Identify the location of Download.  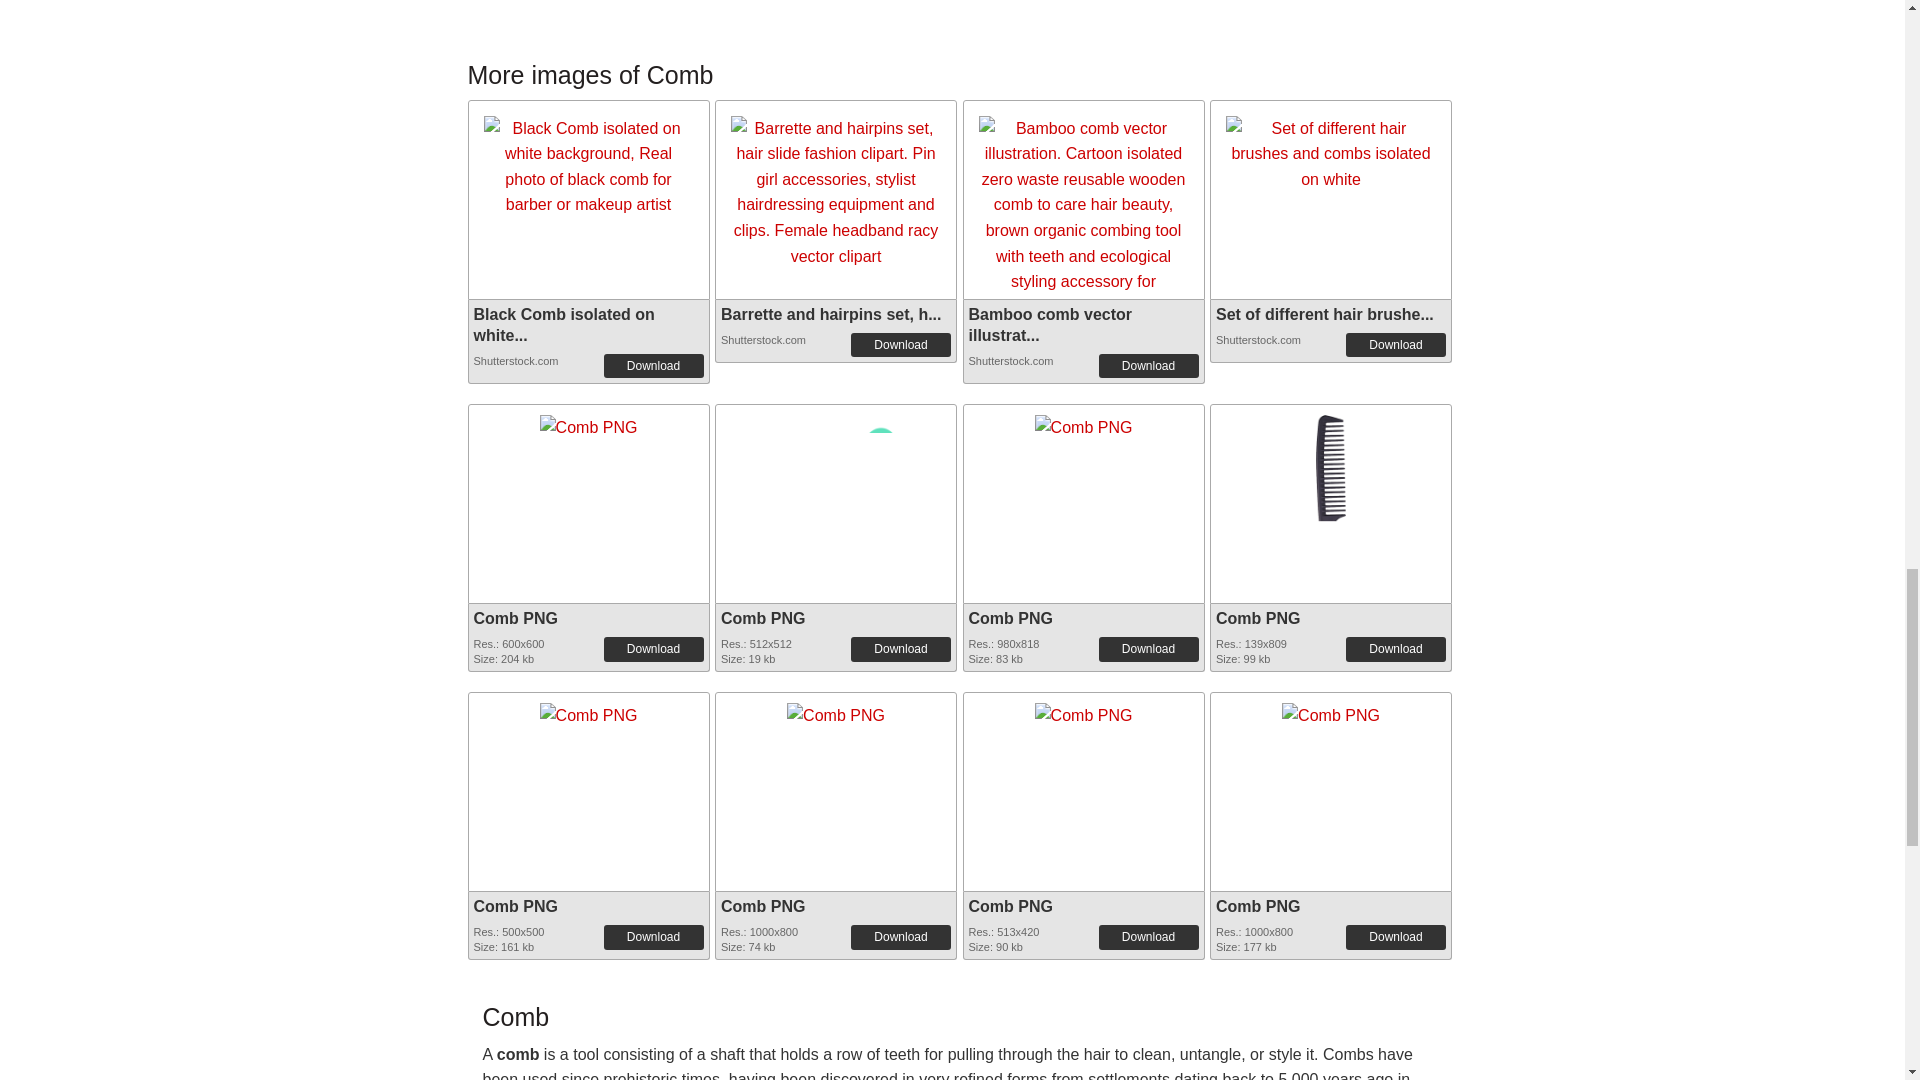
(654, 366).